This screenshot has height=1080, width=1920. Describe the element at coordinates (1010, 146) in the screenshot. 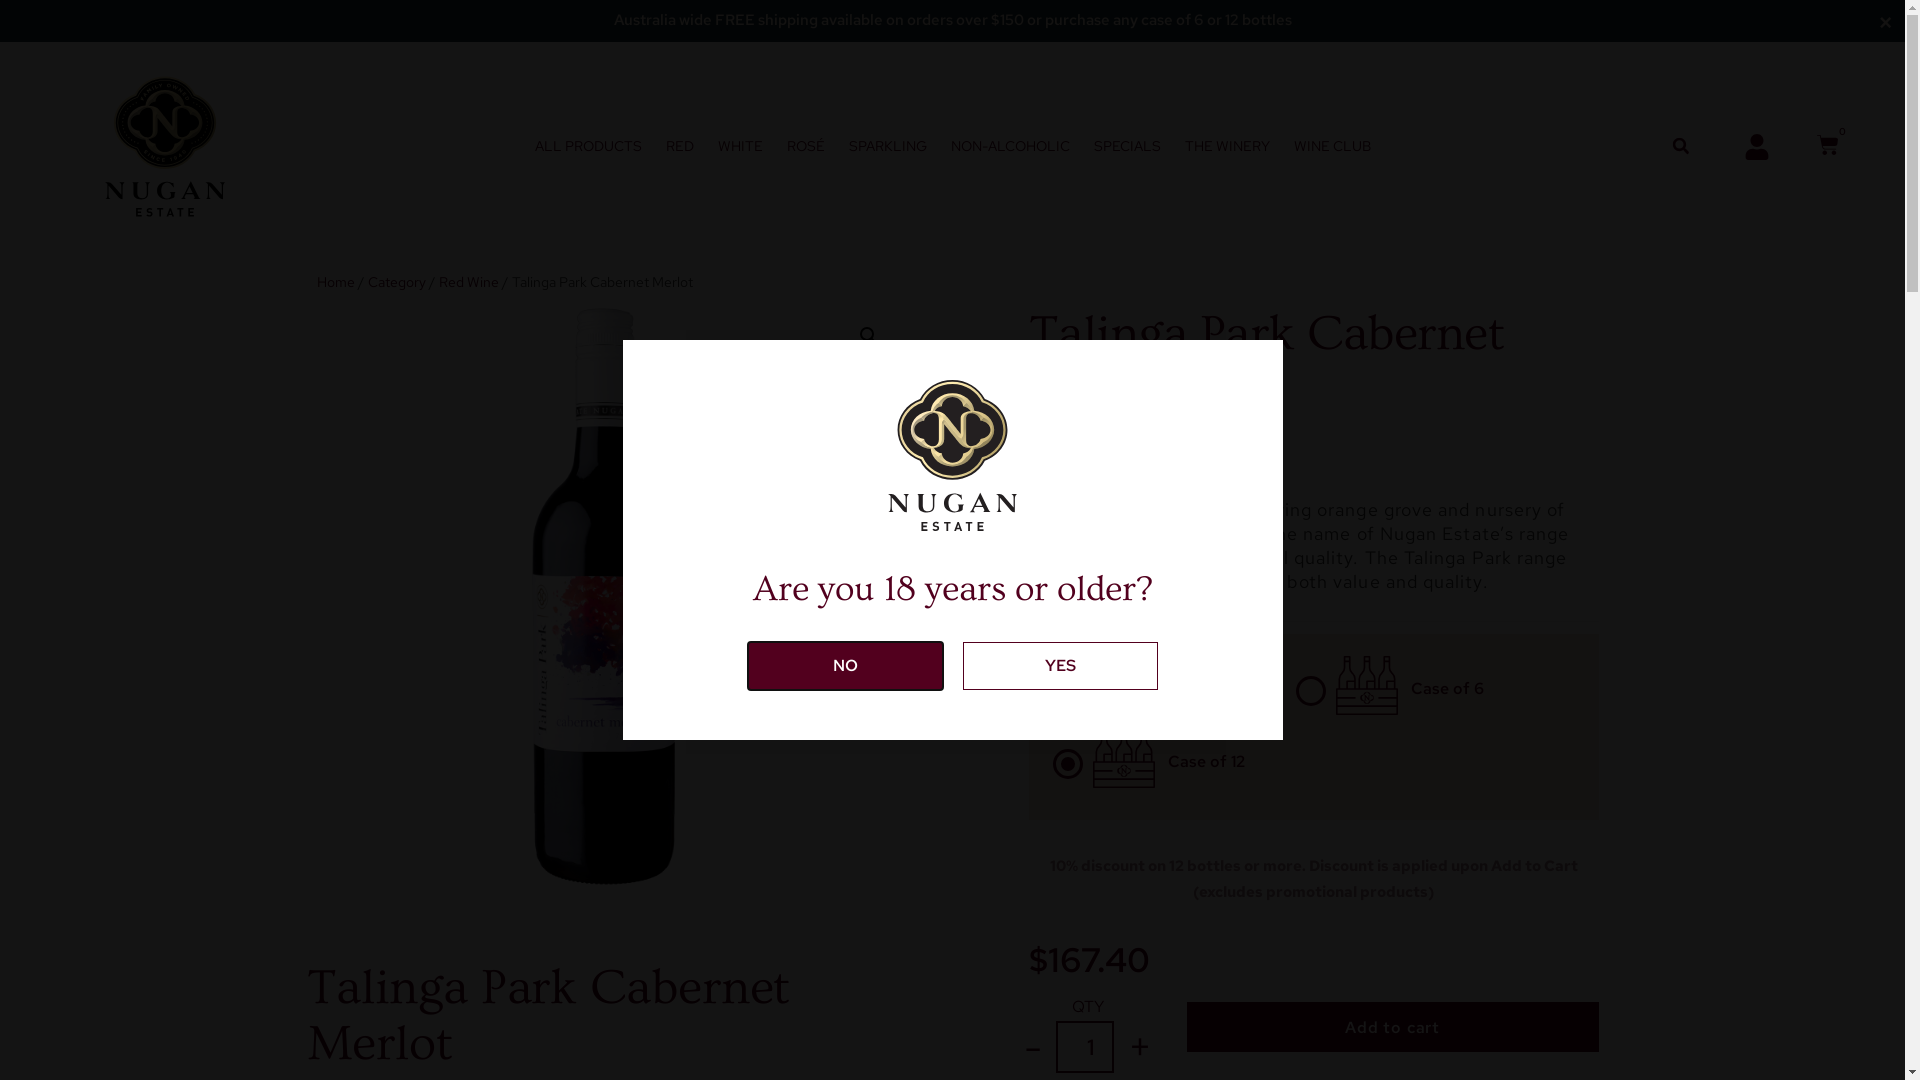

I see `NON-ALCOHOLIC` at that location.